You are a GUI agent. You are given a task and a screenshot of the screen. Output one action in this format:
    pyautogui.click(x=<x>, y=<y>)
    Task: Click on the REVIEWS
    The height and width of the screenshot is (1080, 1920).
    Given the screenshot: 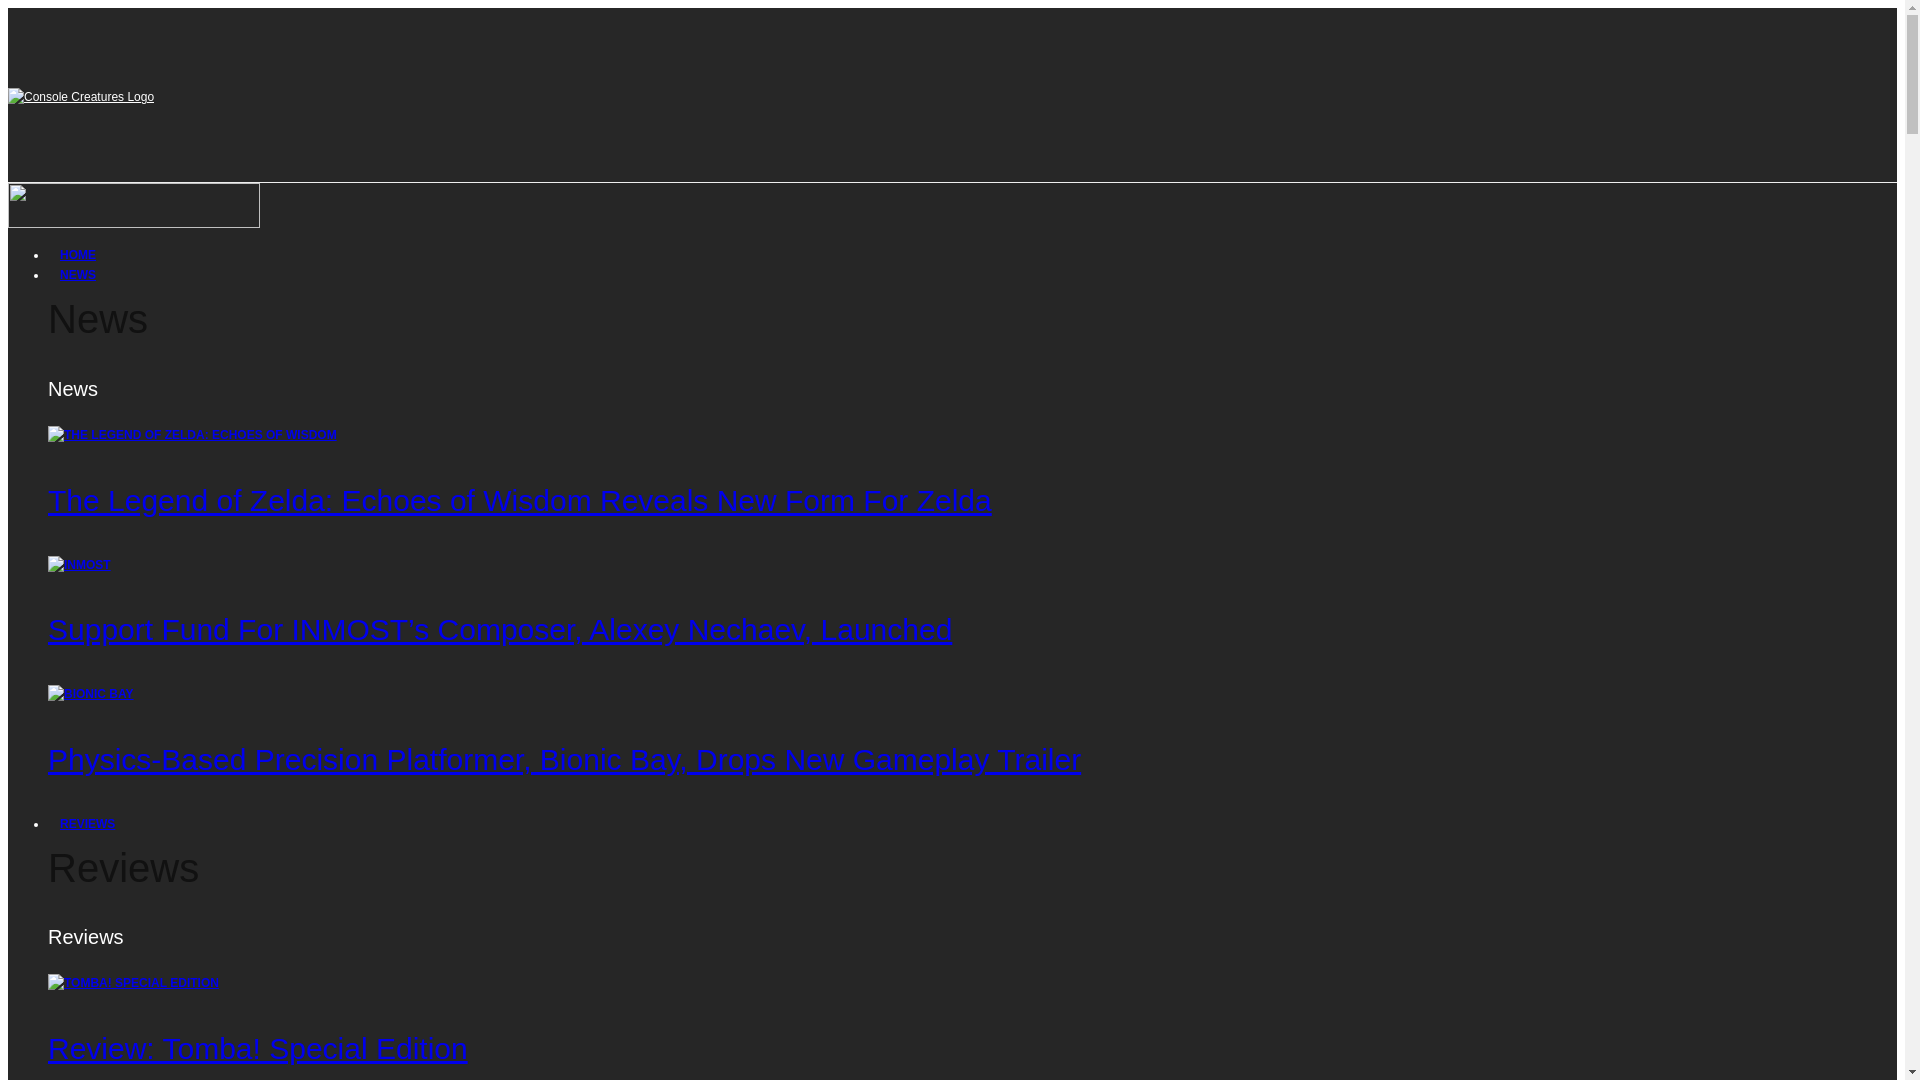 What is the action you would take?
    pyautogui.click(x=87, y=824)
    